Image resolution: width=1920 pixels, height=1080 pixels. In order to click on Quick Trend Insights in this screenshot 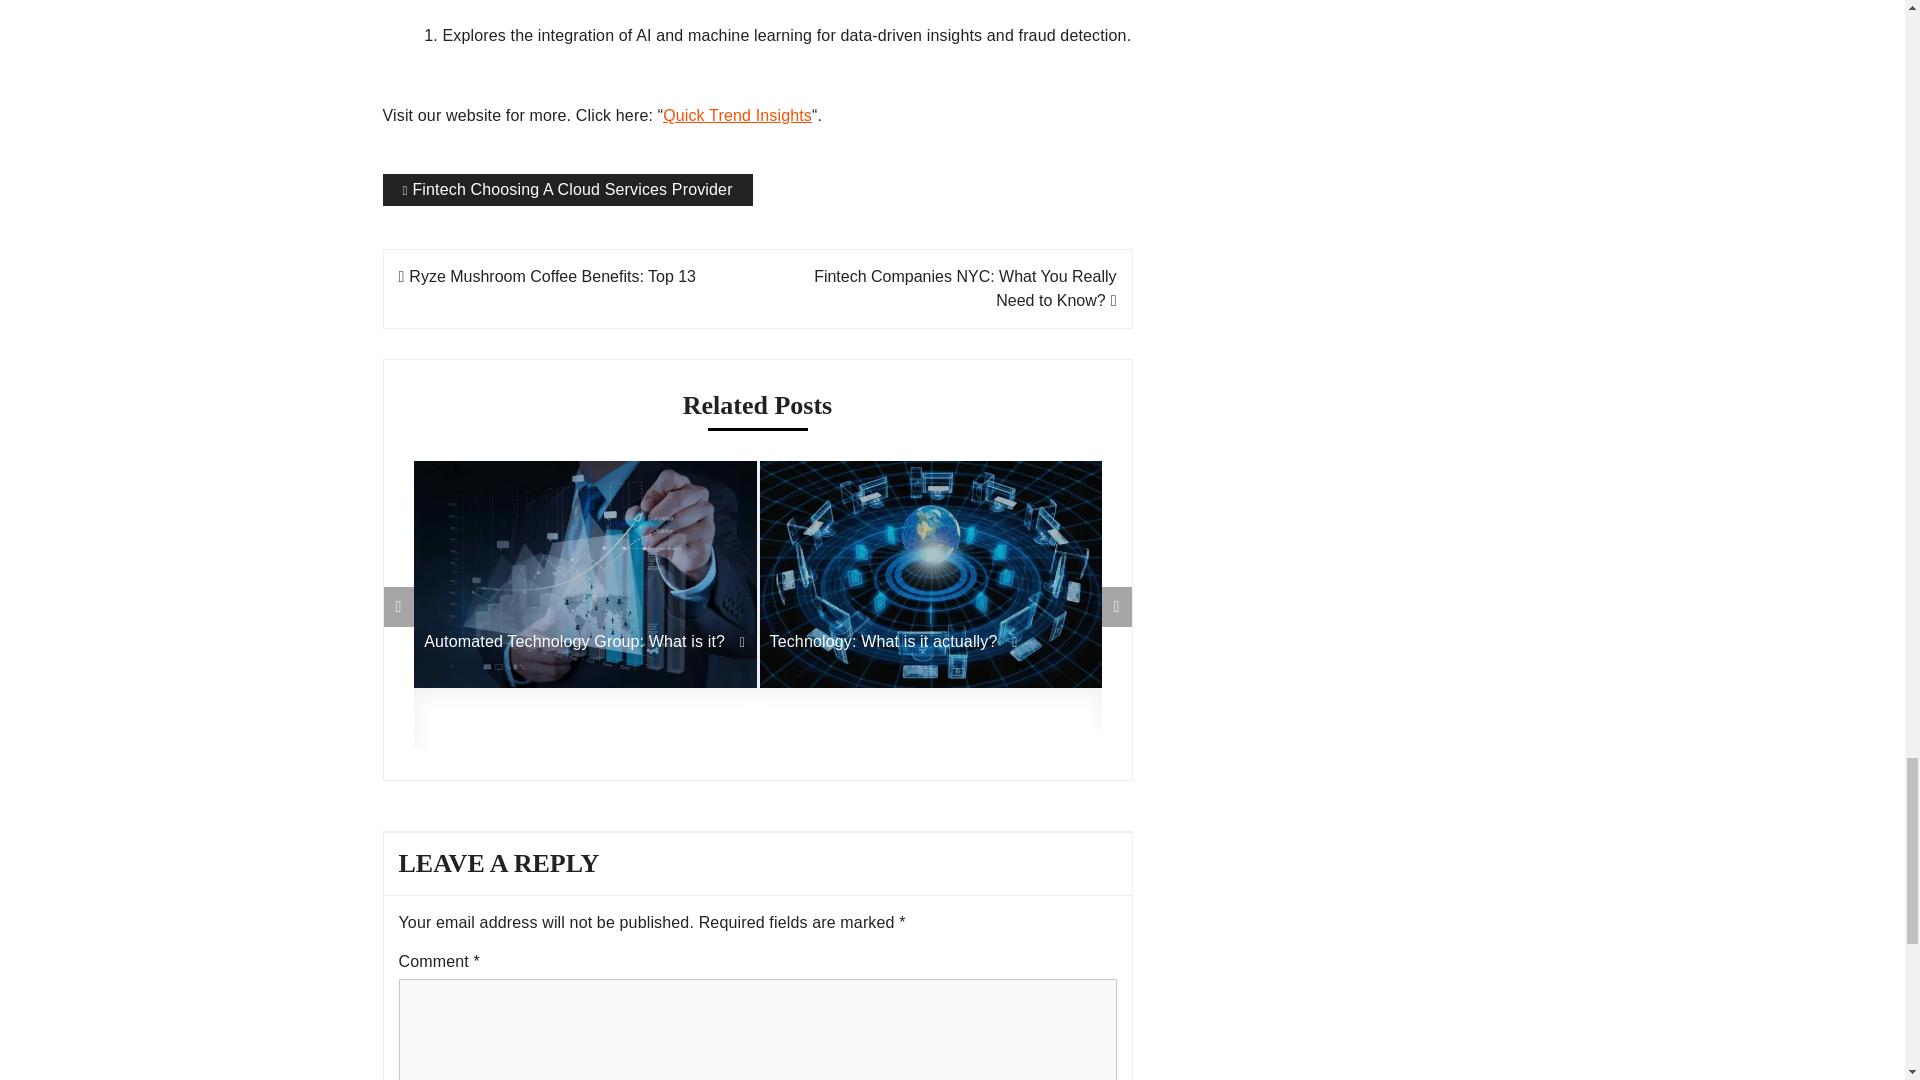, I will do `click(737, 115)`.